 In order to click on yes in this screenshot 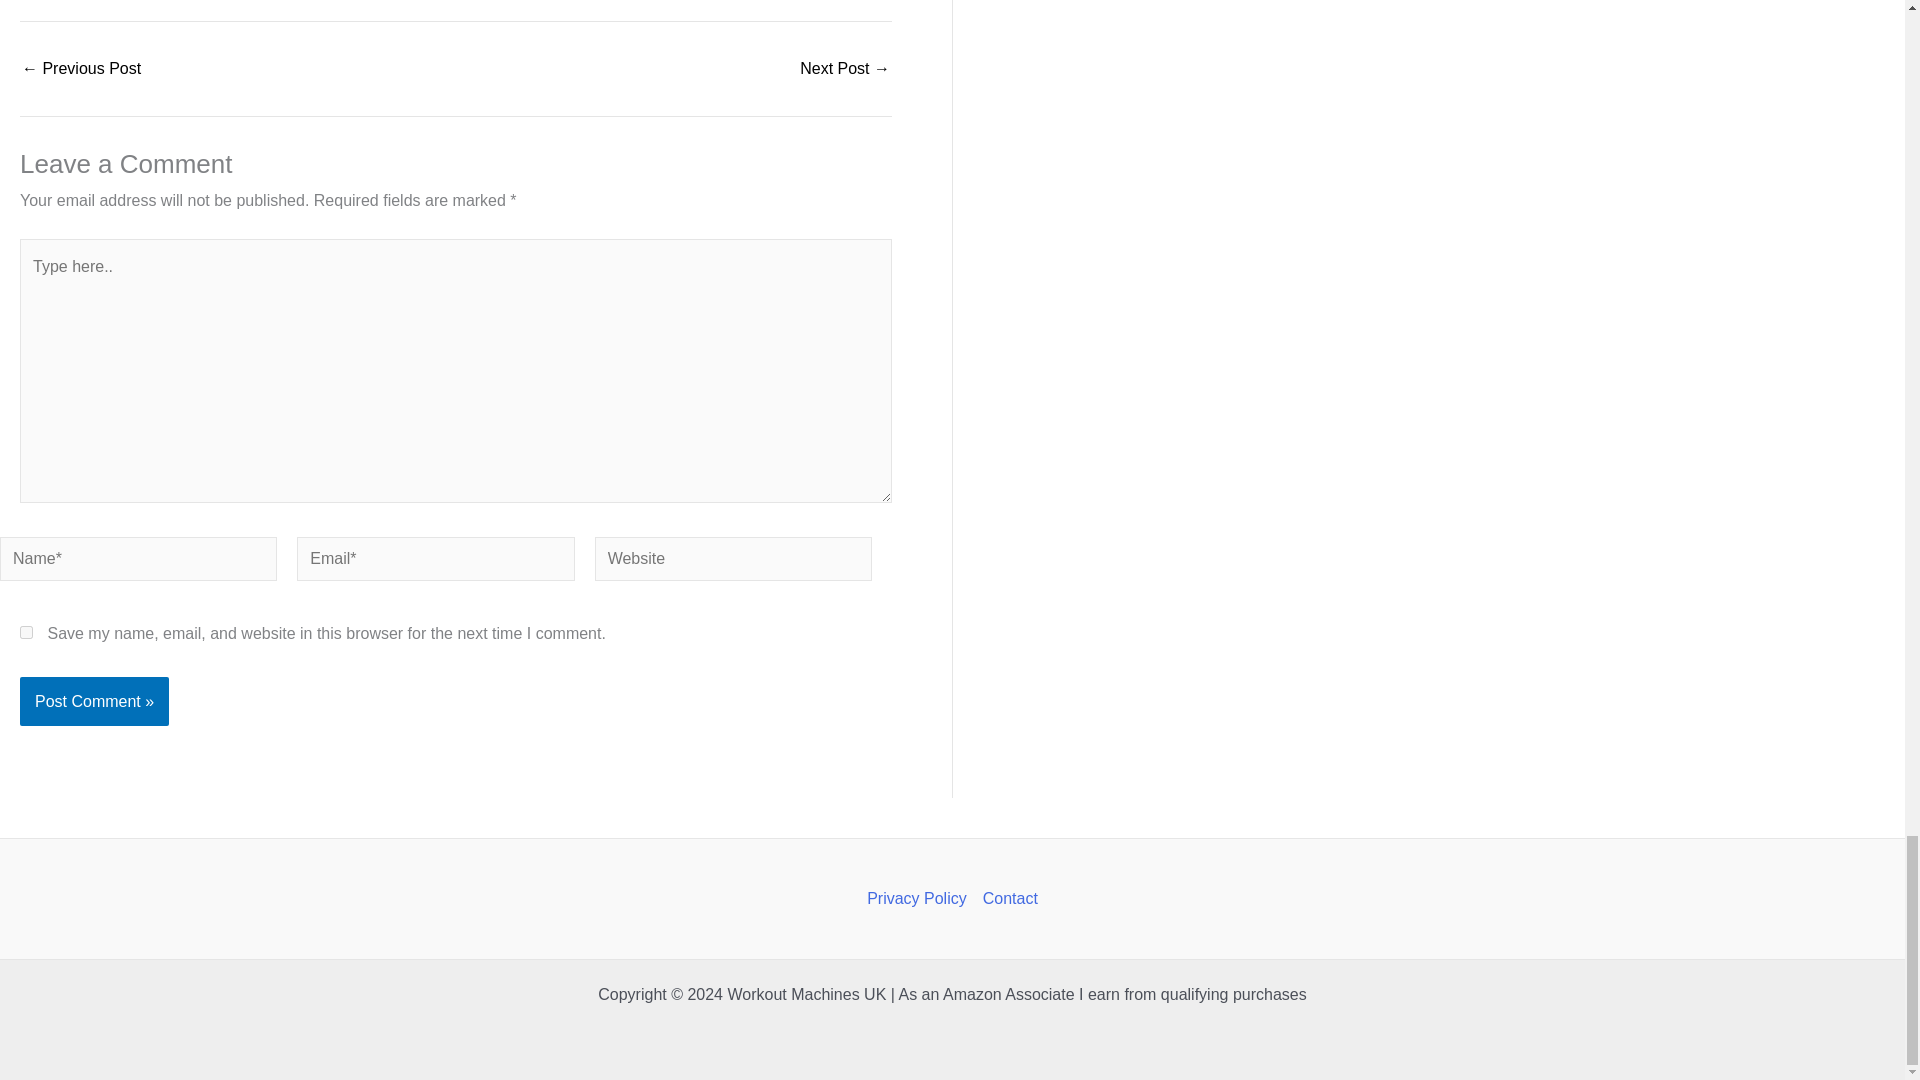, I will do `click(26, 632)`.